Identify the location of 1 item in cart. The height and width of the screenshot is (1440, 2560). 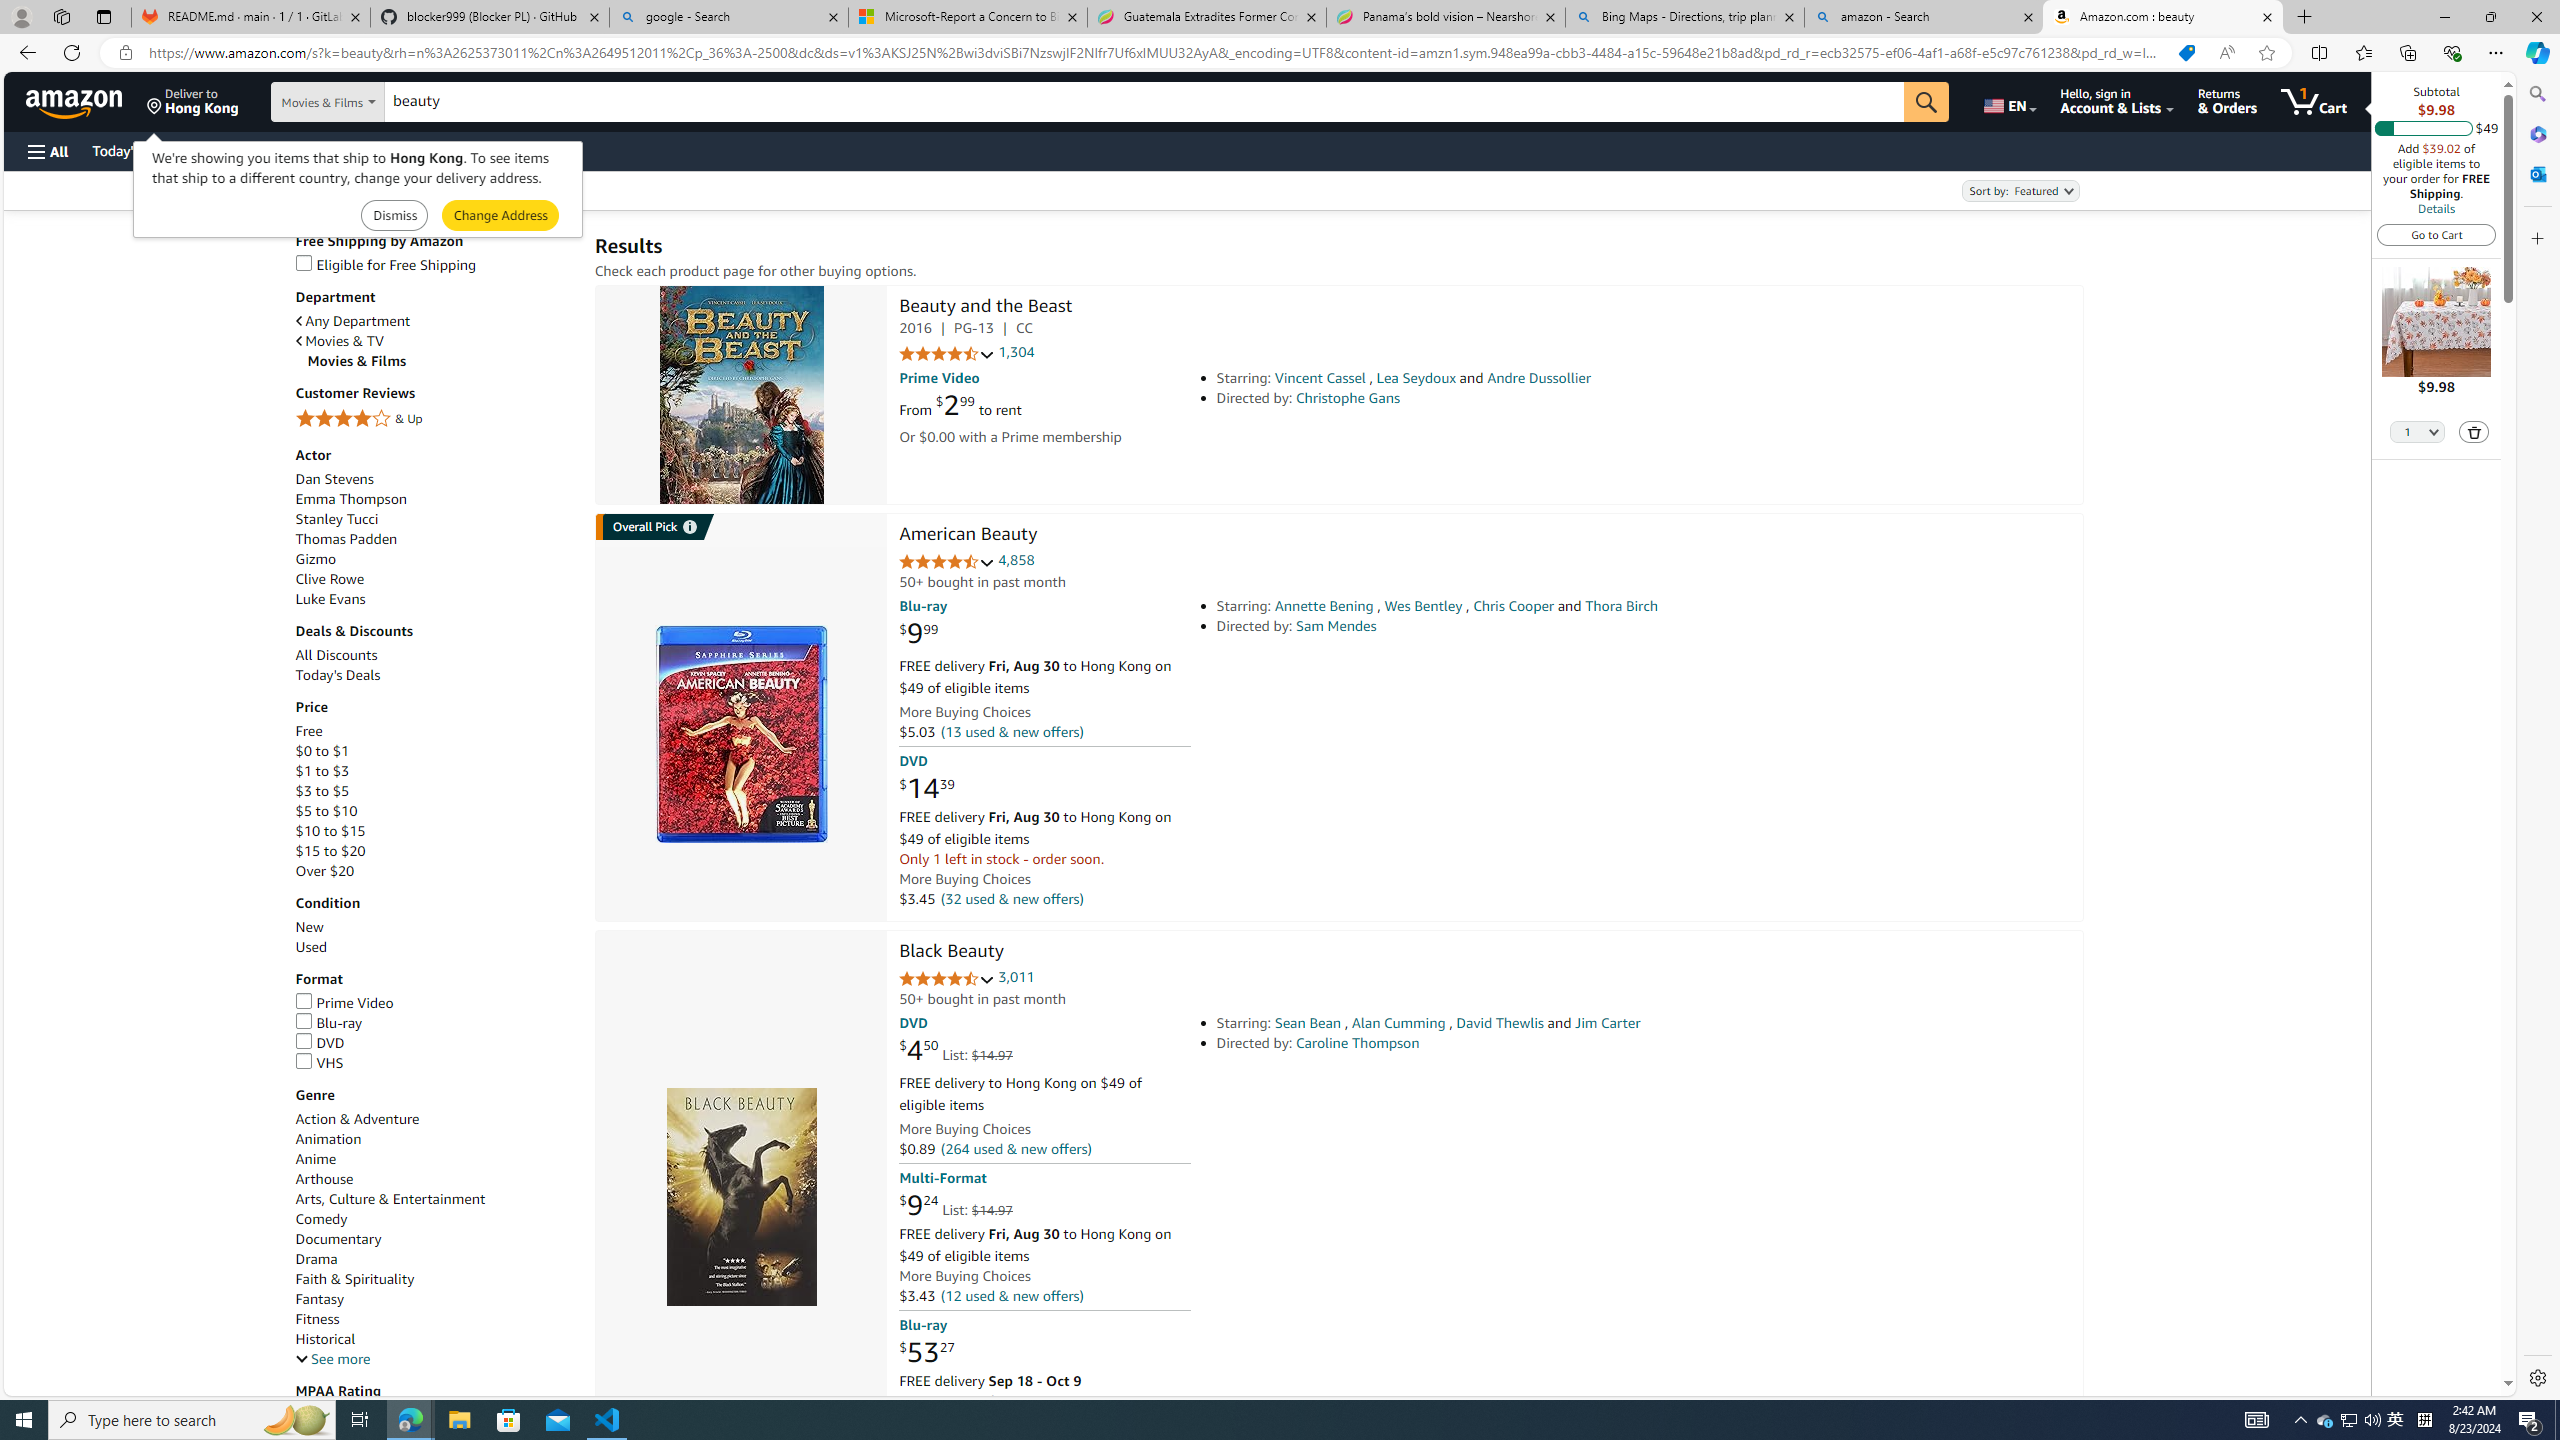
(2314, 101).